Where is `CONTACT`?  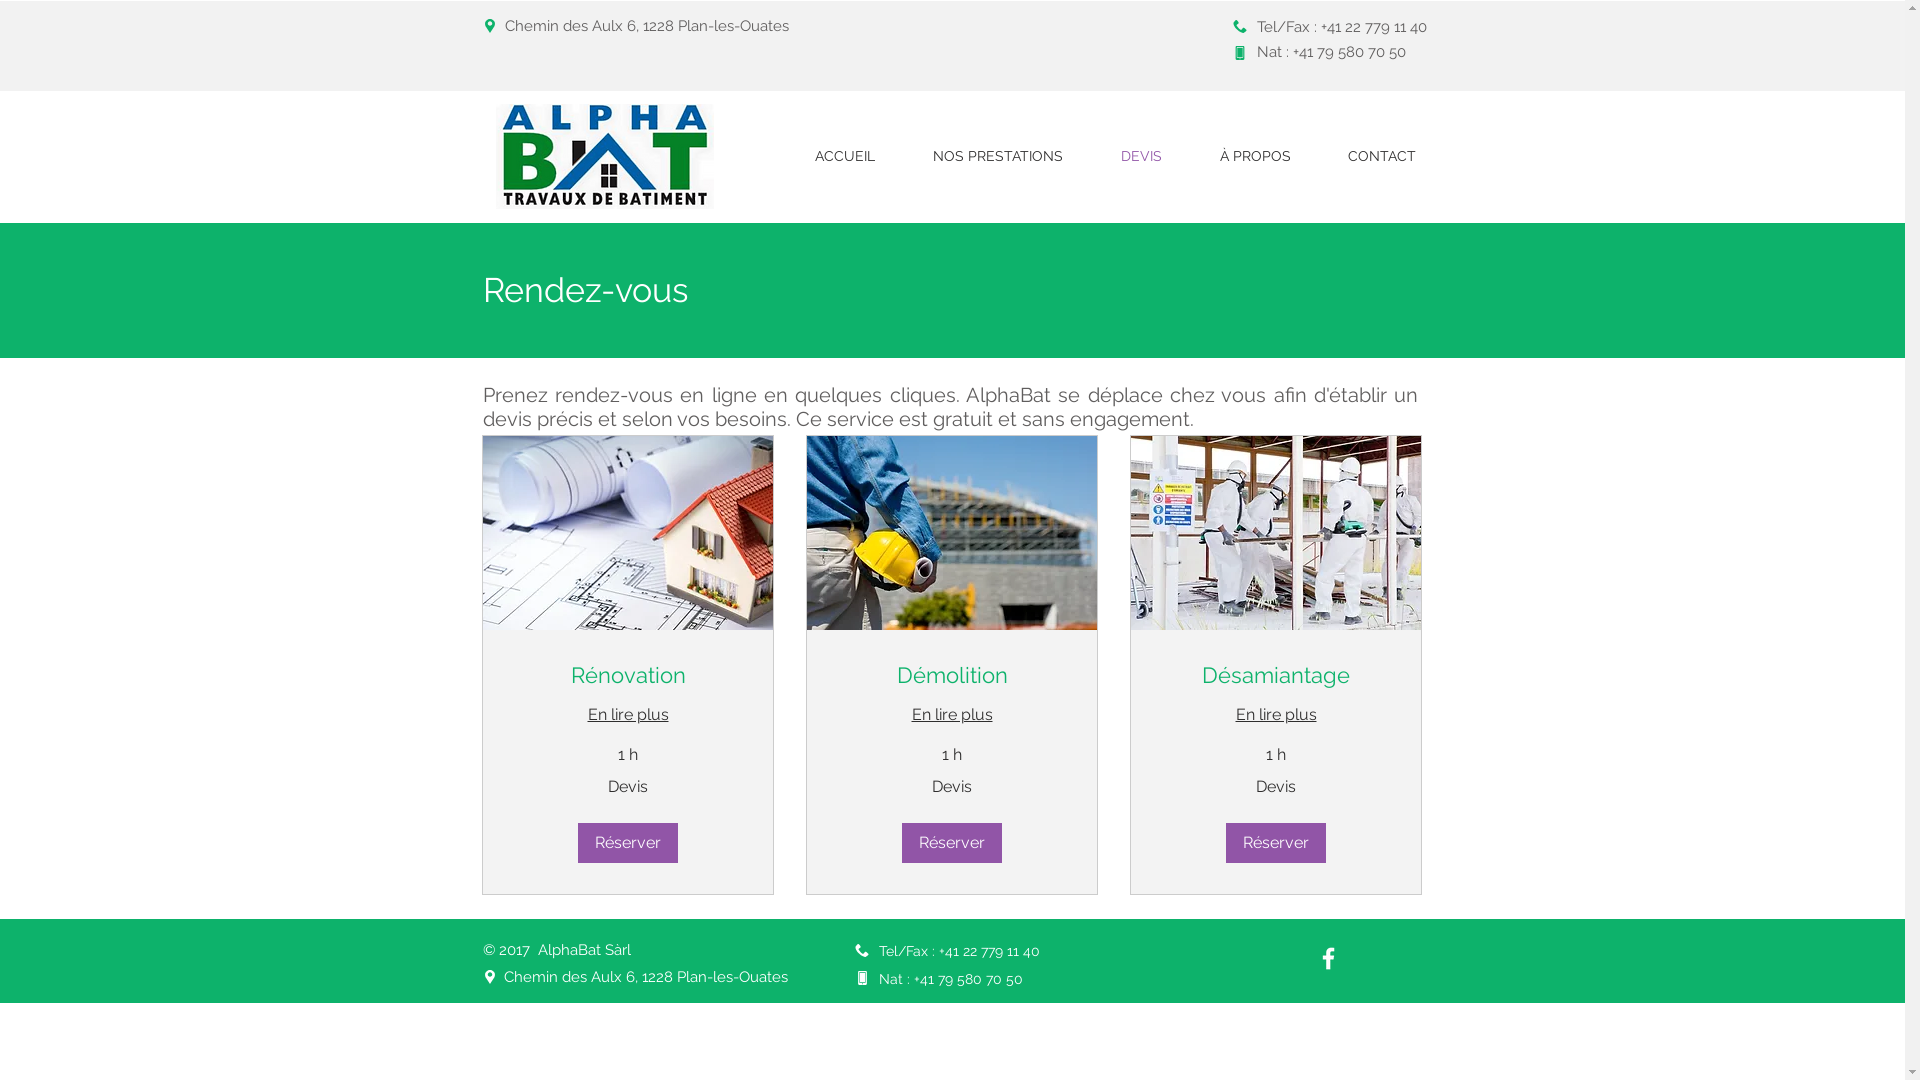
CONTACT is located at coordinates (1382, 156).